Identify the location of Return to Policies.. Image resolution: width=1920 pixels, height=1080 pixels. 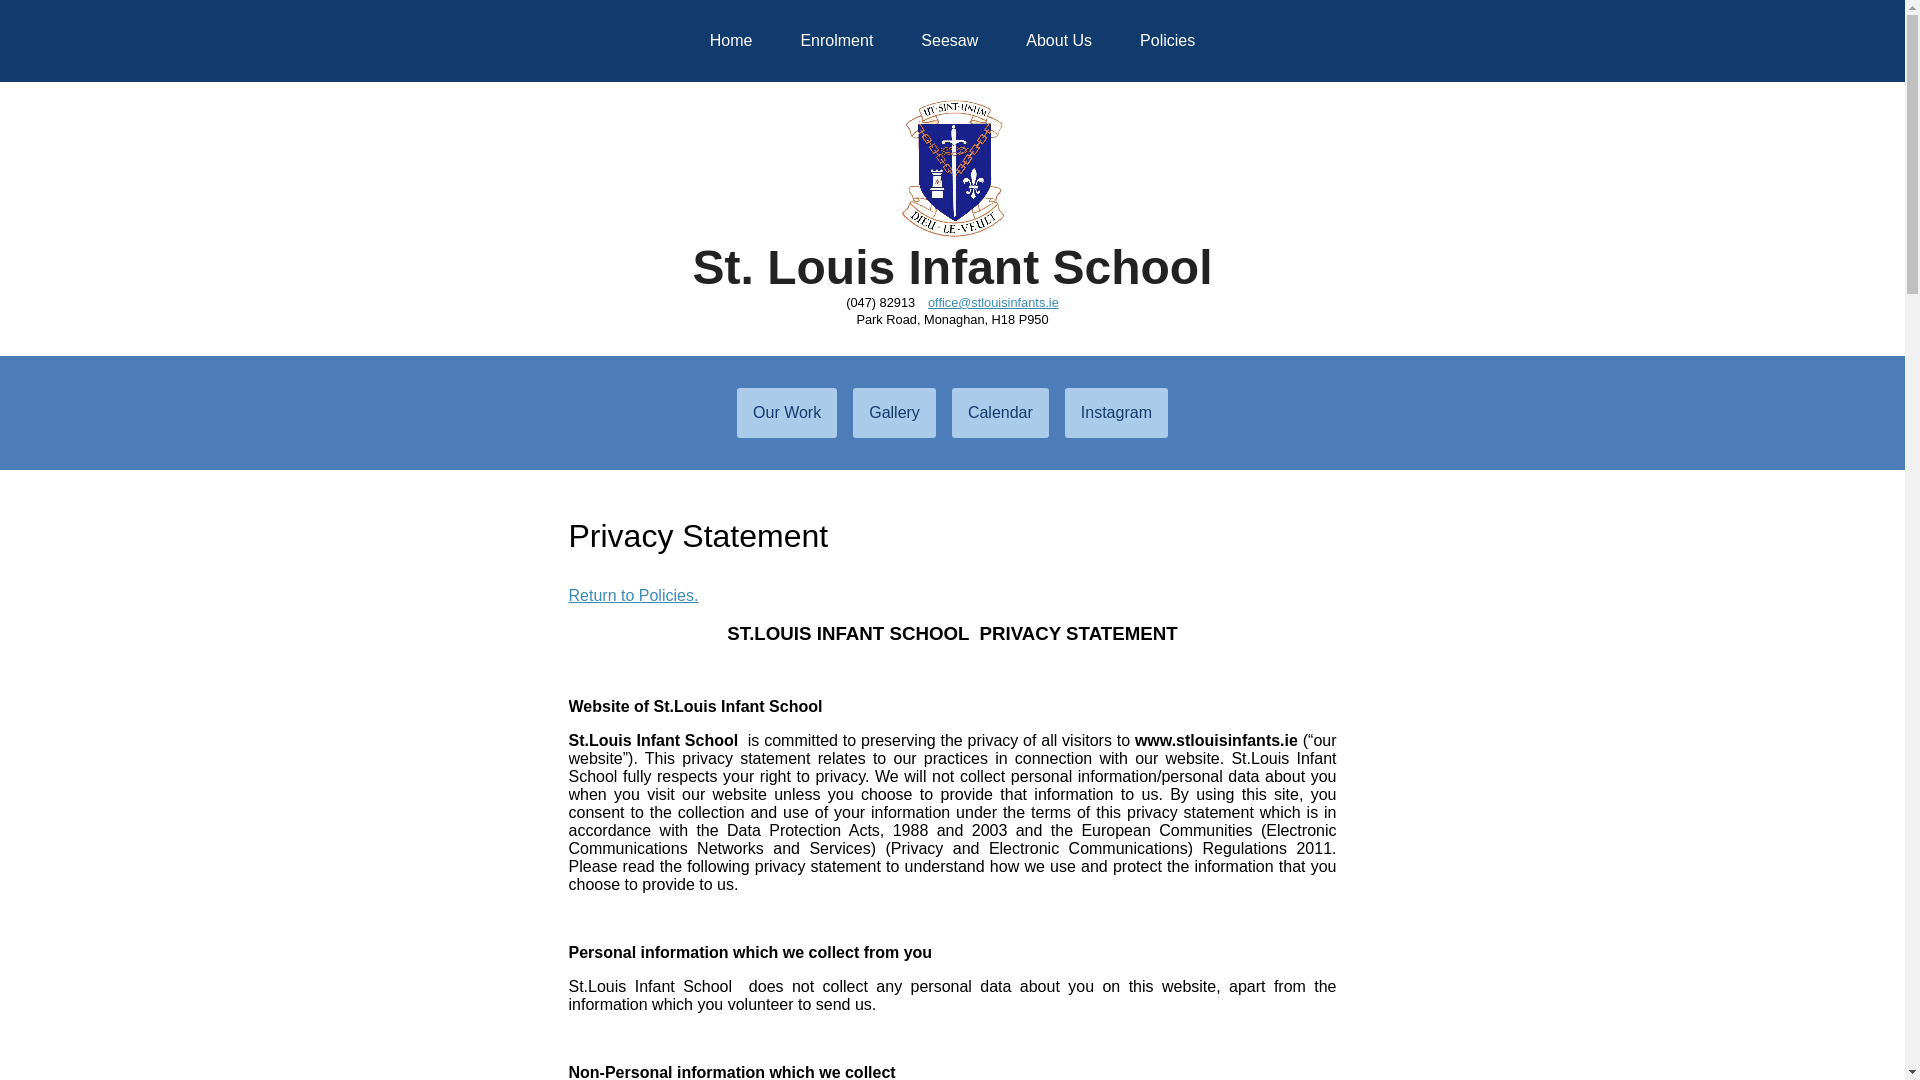
(633, 595).